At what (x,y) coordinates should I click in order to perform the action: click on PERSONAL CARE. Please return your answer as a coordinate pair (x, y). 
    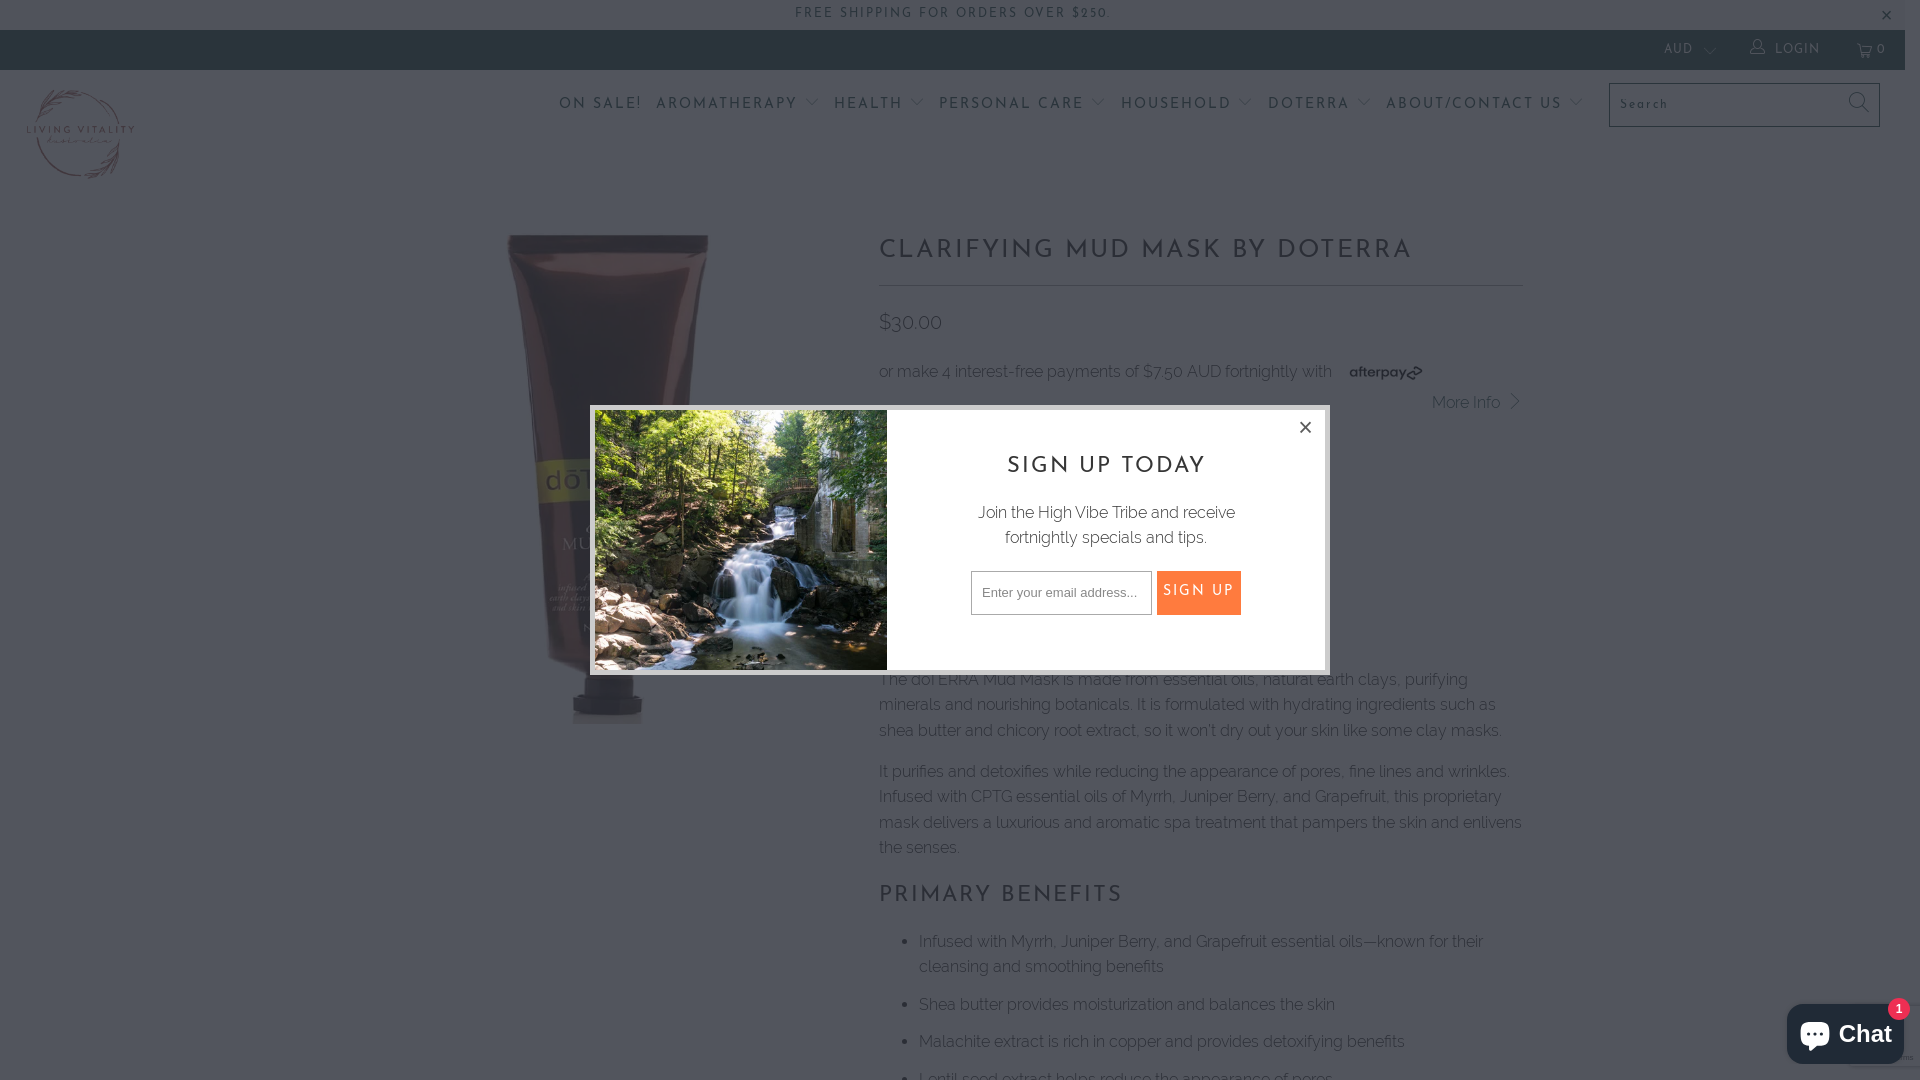
    Looking at the image, I should click on (1022, 105).